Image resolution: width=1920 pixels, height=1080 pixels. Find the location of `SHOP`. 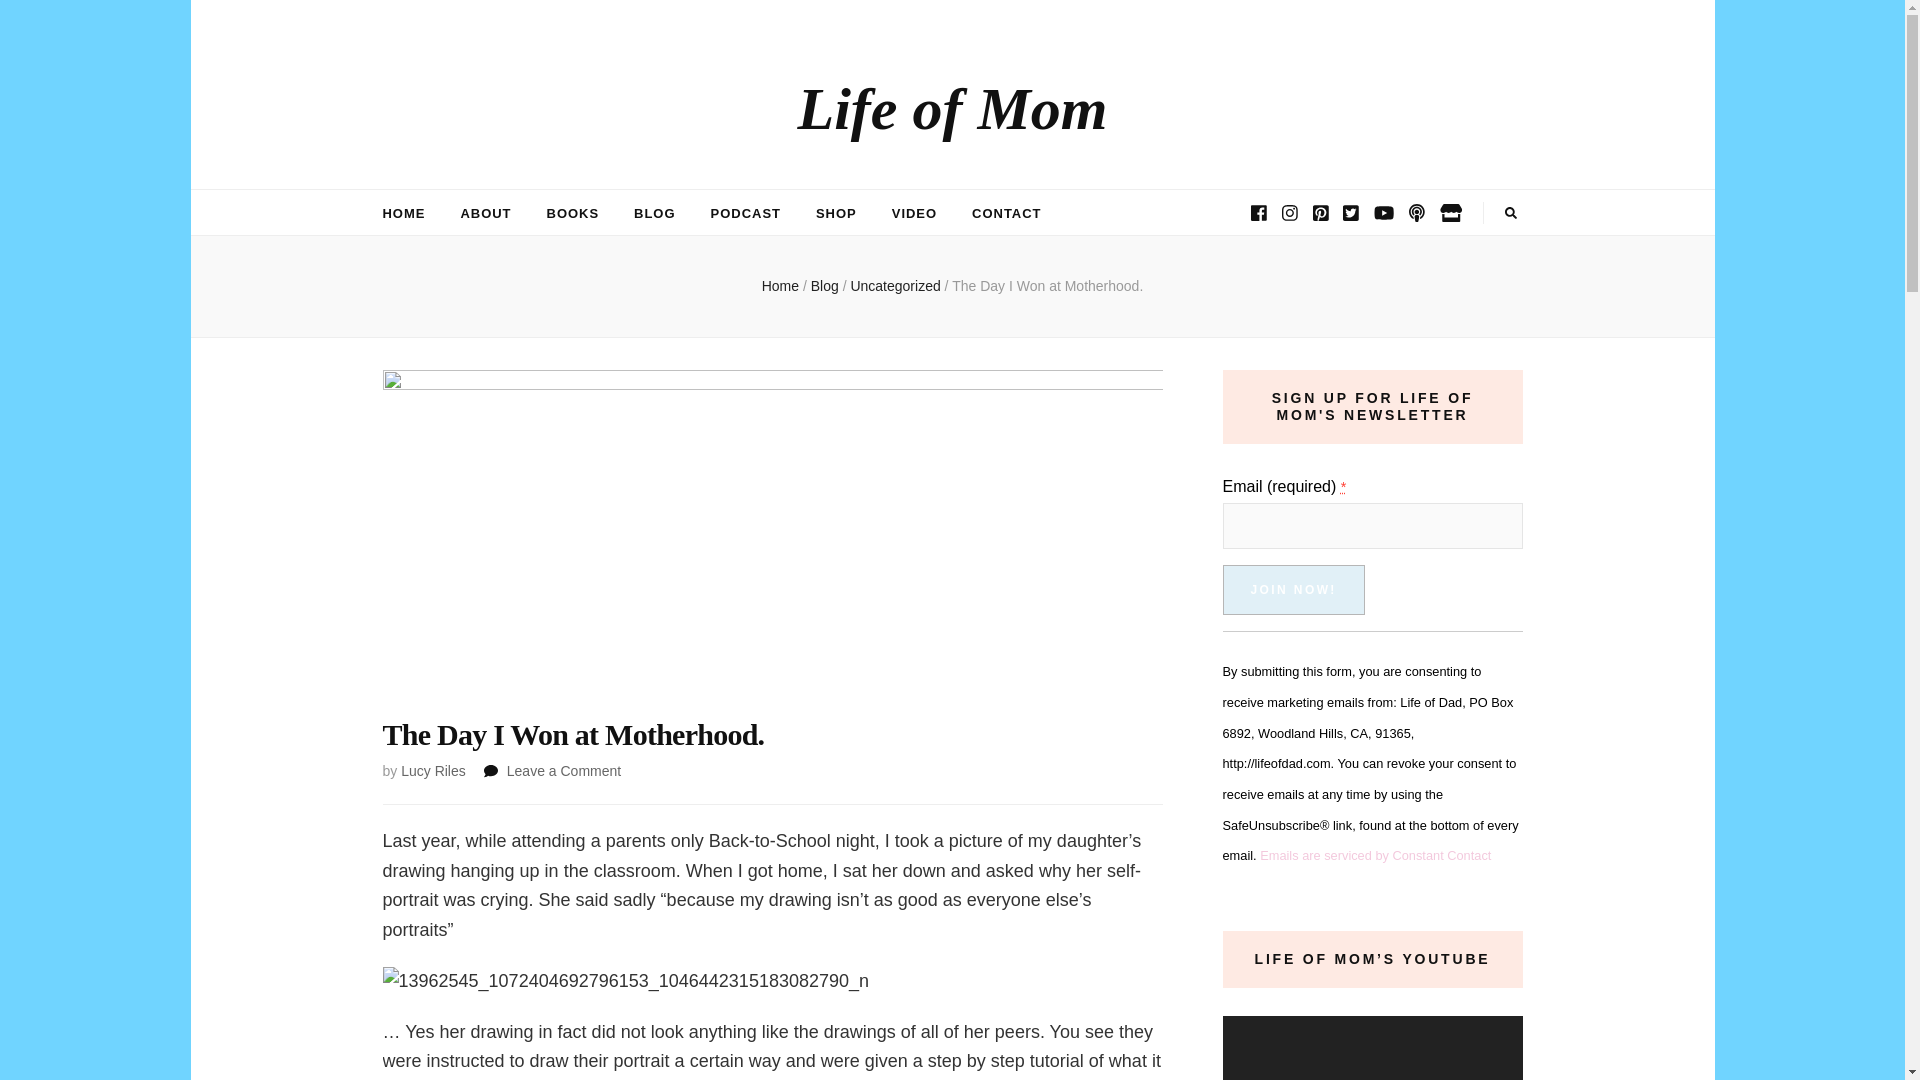

SHOP is located at coordinates (836, 213).